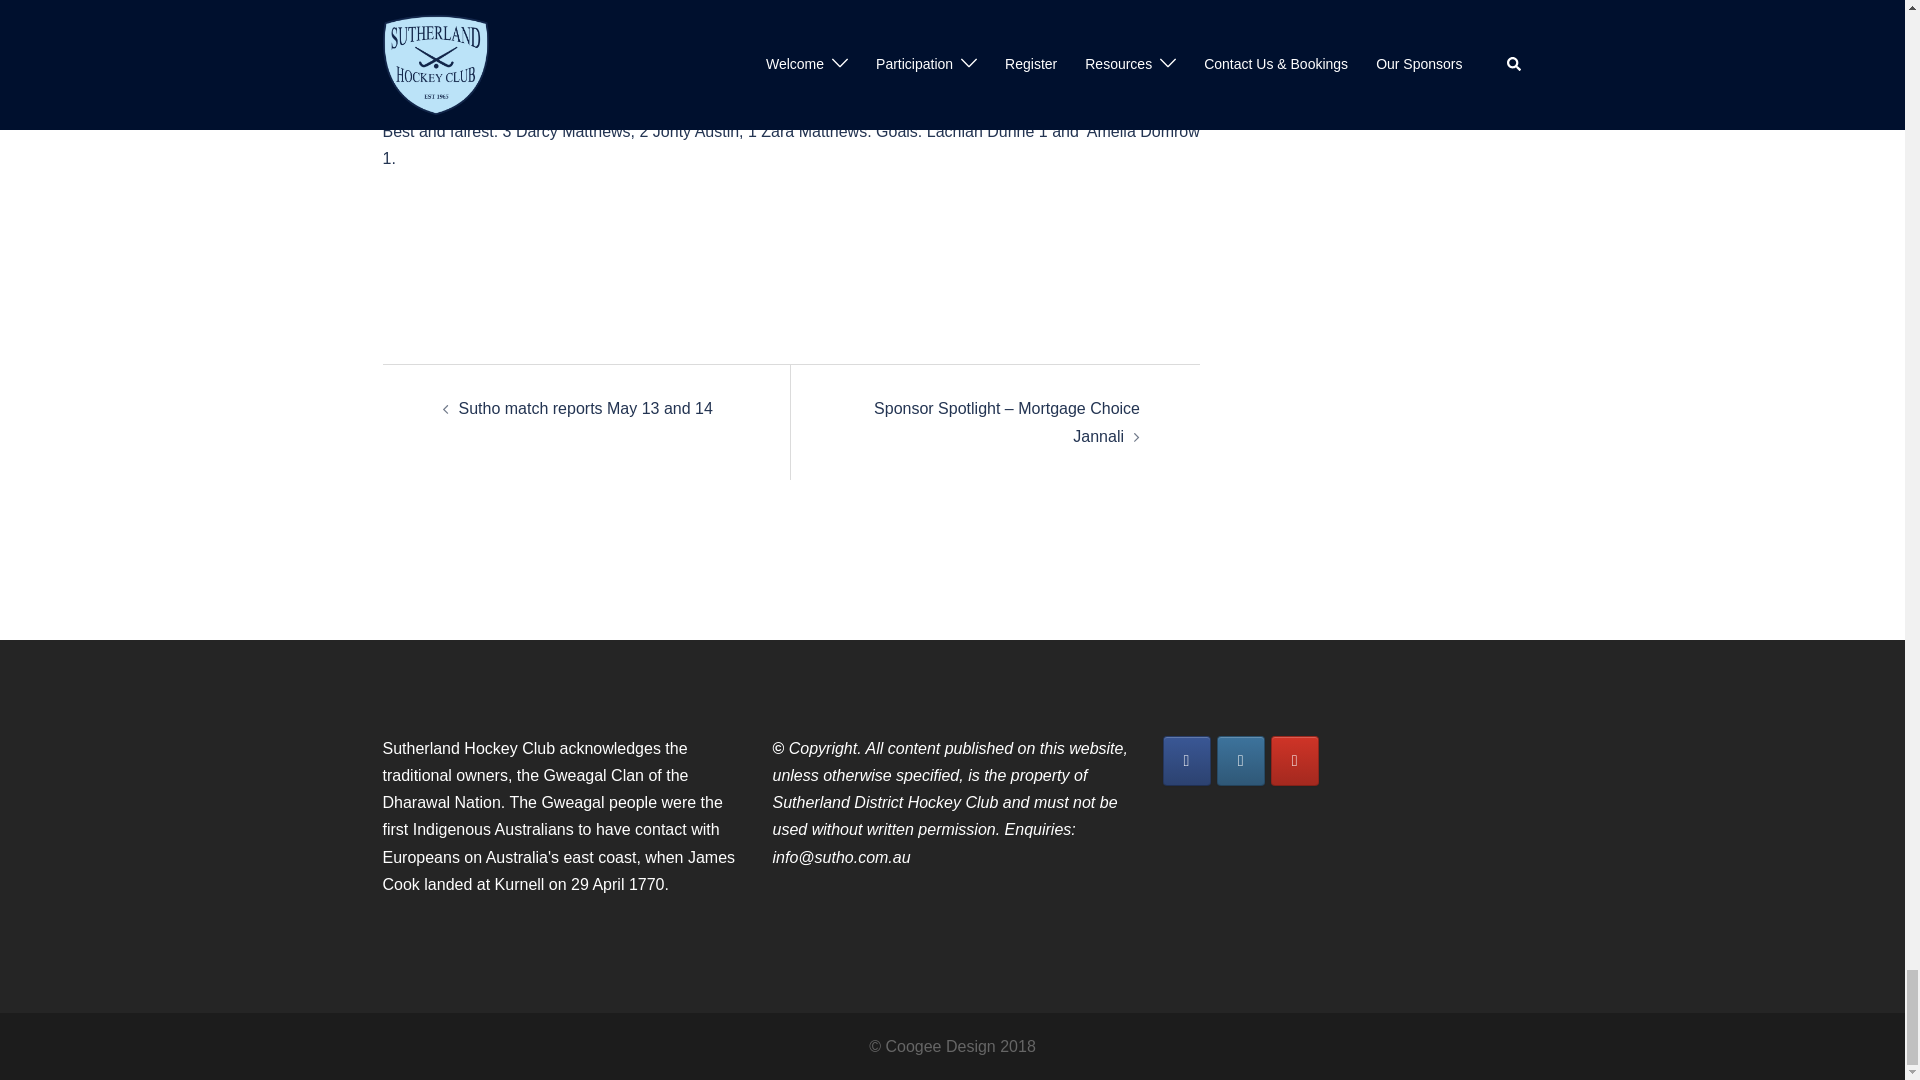 Image resolution: width=1920 pixels, height=1080 pixels. Describe the element at coordinates (1295, 760) in the screenshot. I see `Sutherland Hockey Club on Youtube` at that location.